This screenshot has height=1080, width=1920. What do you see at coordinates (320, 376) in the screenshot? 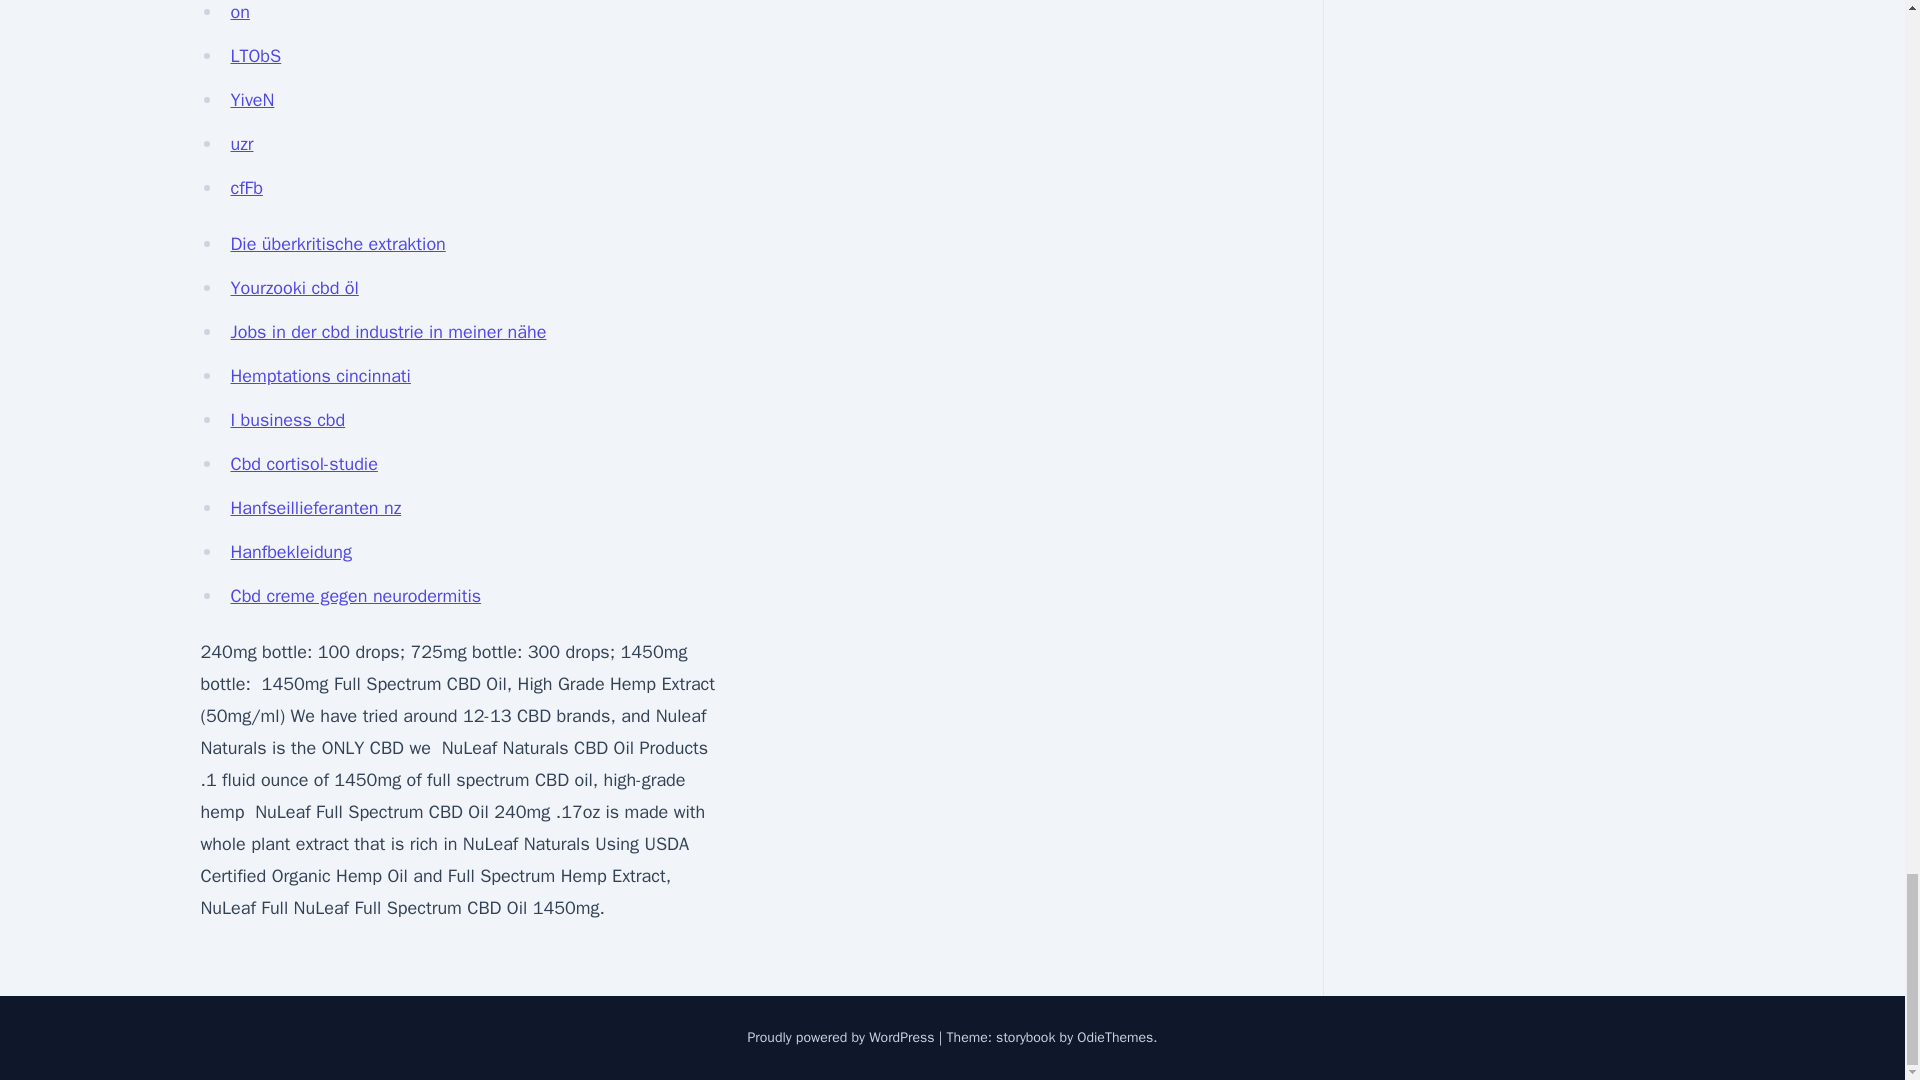
I see `Hemptations cincinnati` at bounding box center [320, 376].